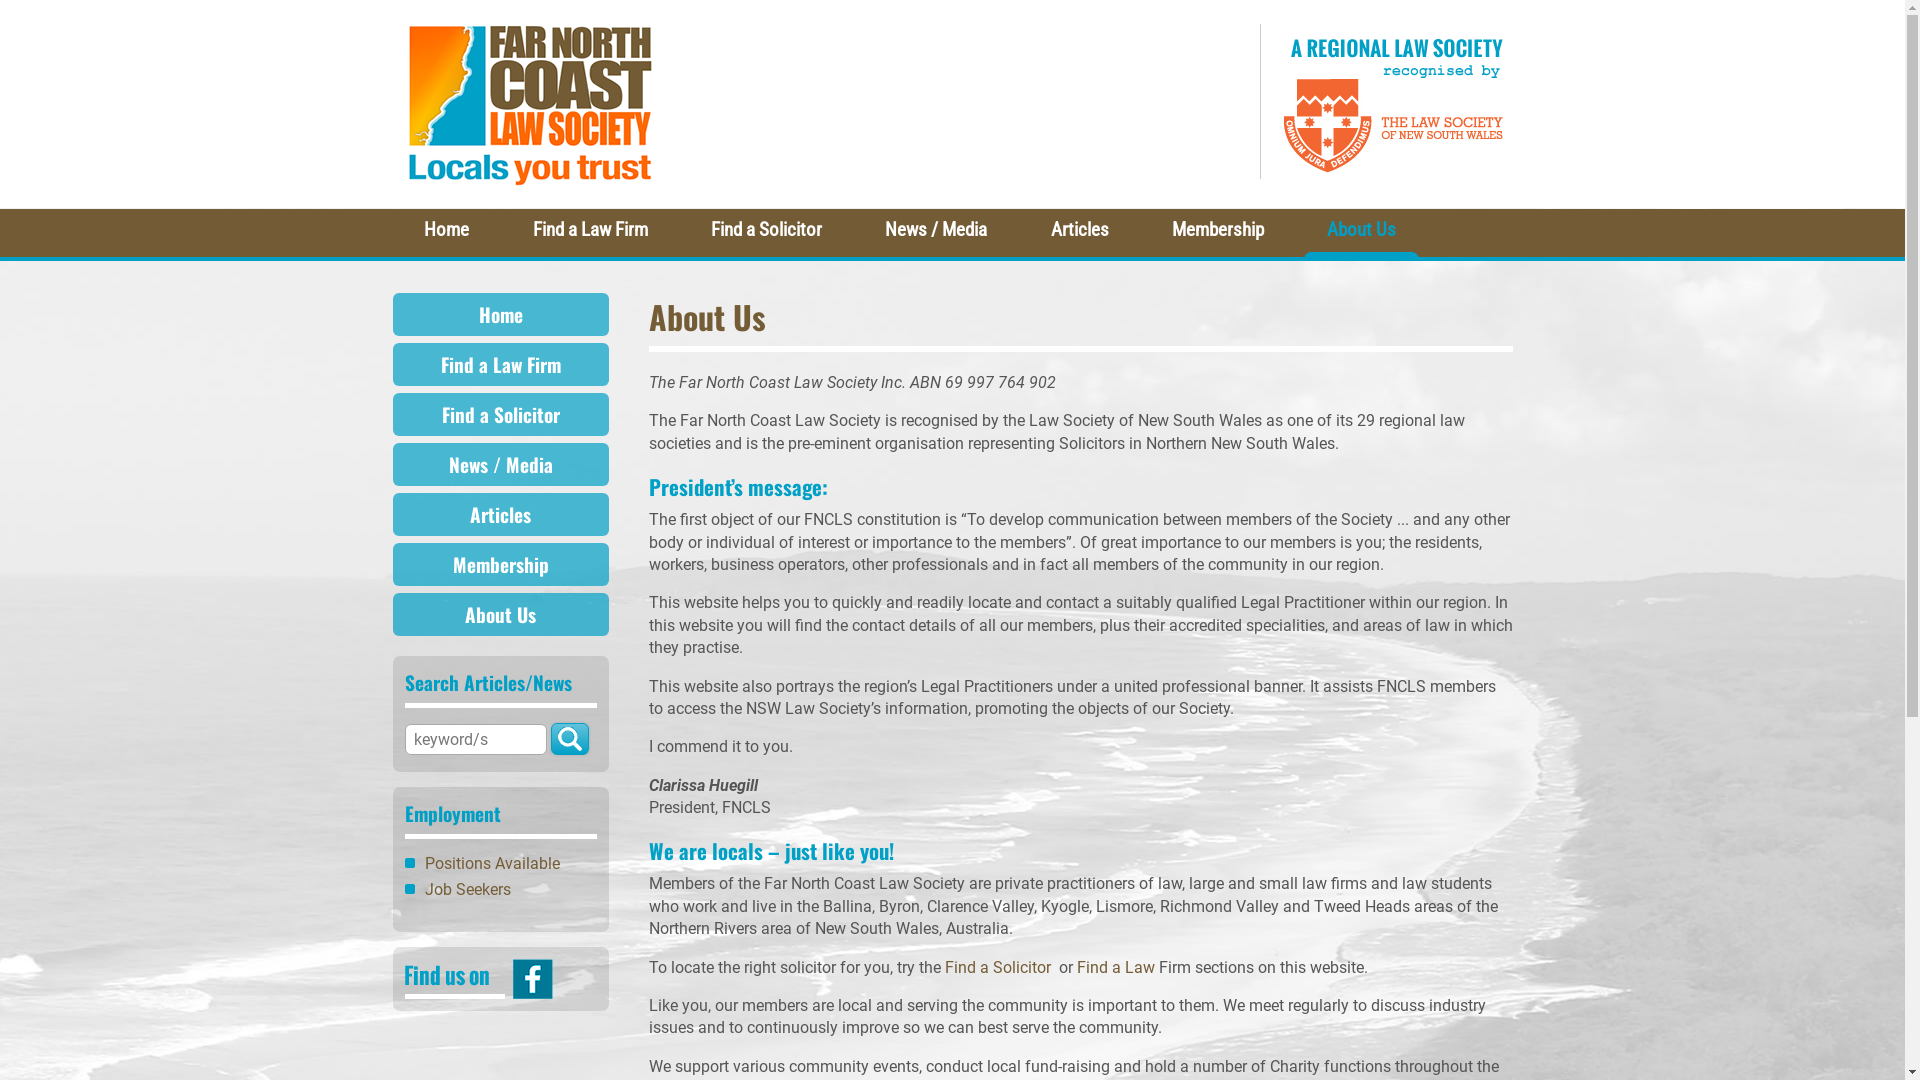  I want to click on Membership, so click(1218, 233).